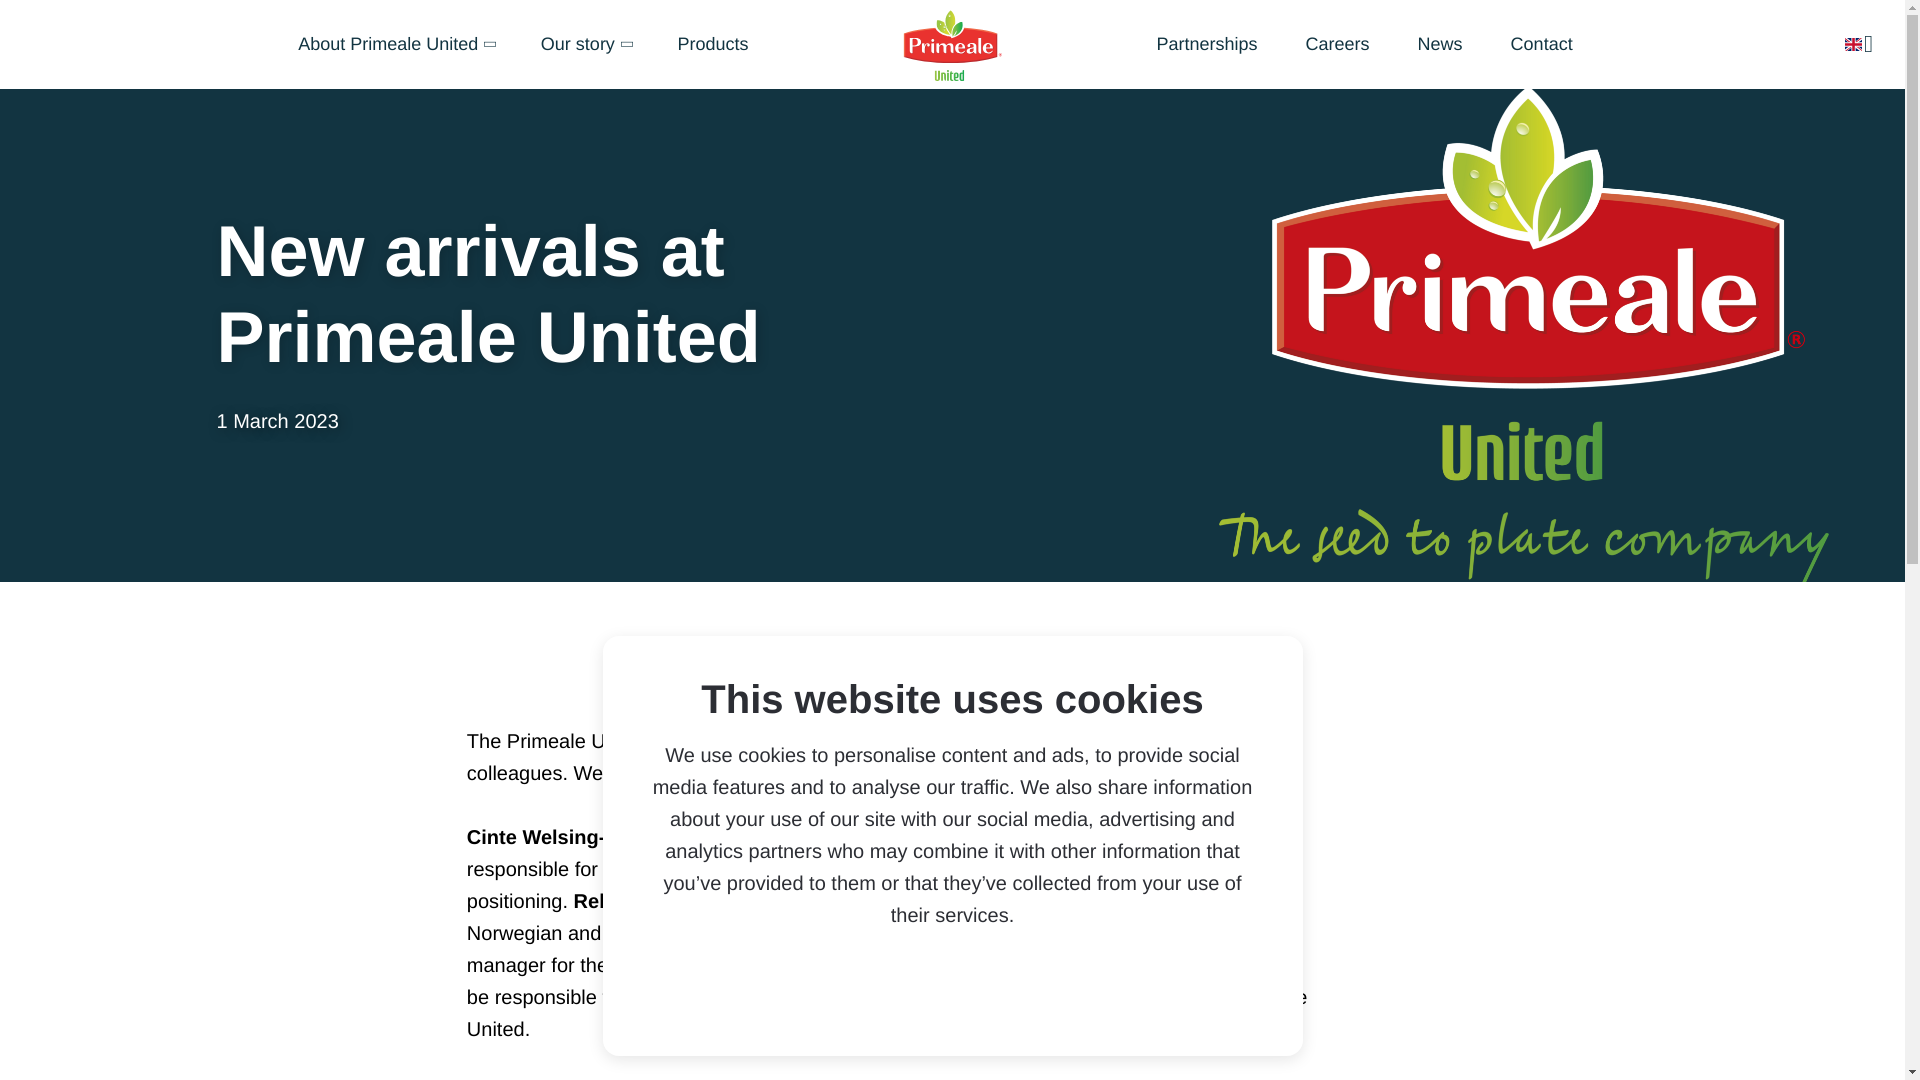 The width and height of the screenshot is (1920, 1080). What do you see at coordinates (1440, 44) in the screenshot?
I see `News` at bounding box center [1440, 44].